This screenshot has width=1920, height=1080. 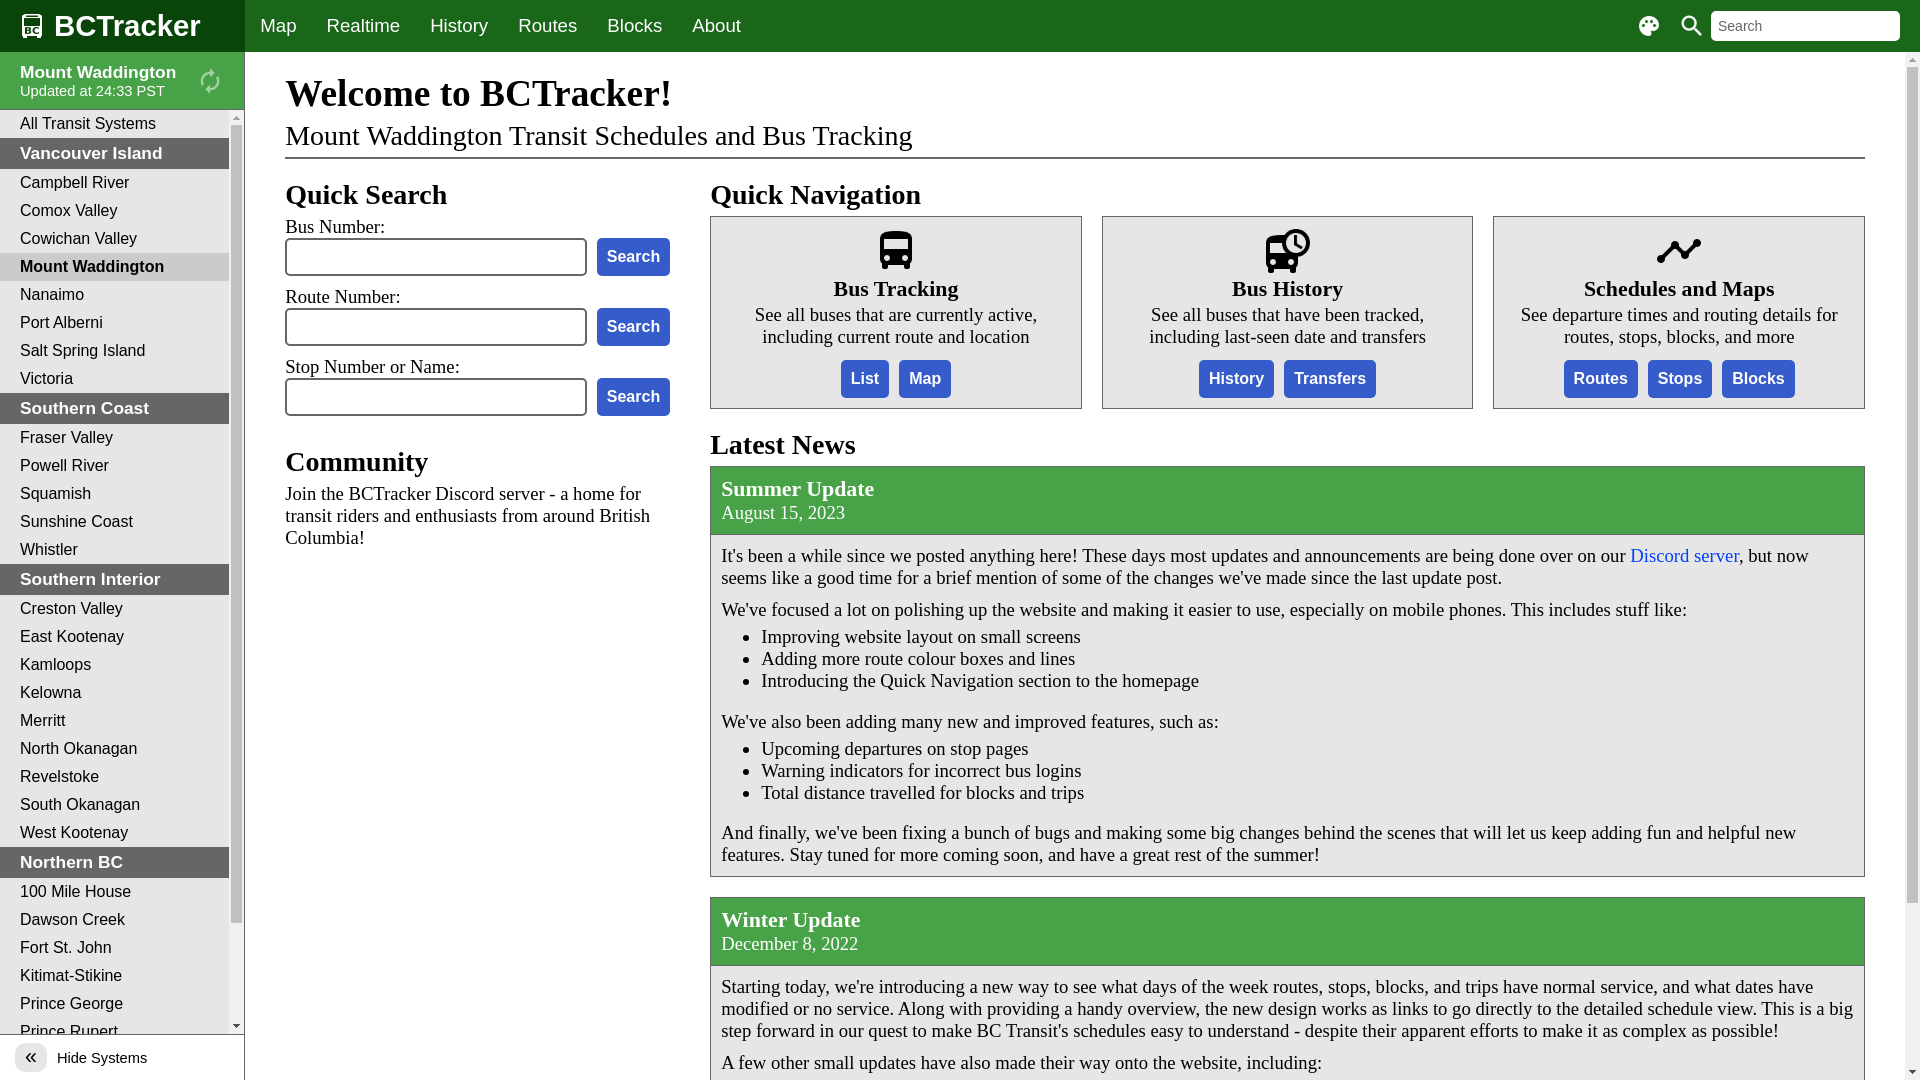 What do you see at coordinates (114, 693) in the screenshot?
I see `Kelowna` at bounding box center [114, 693].